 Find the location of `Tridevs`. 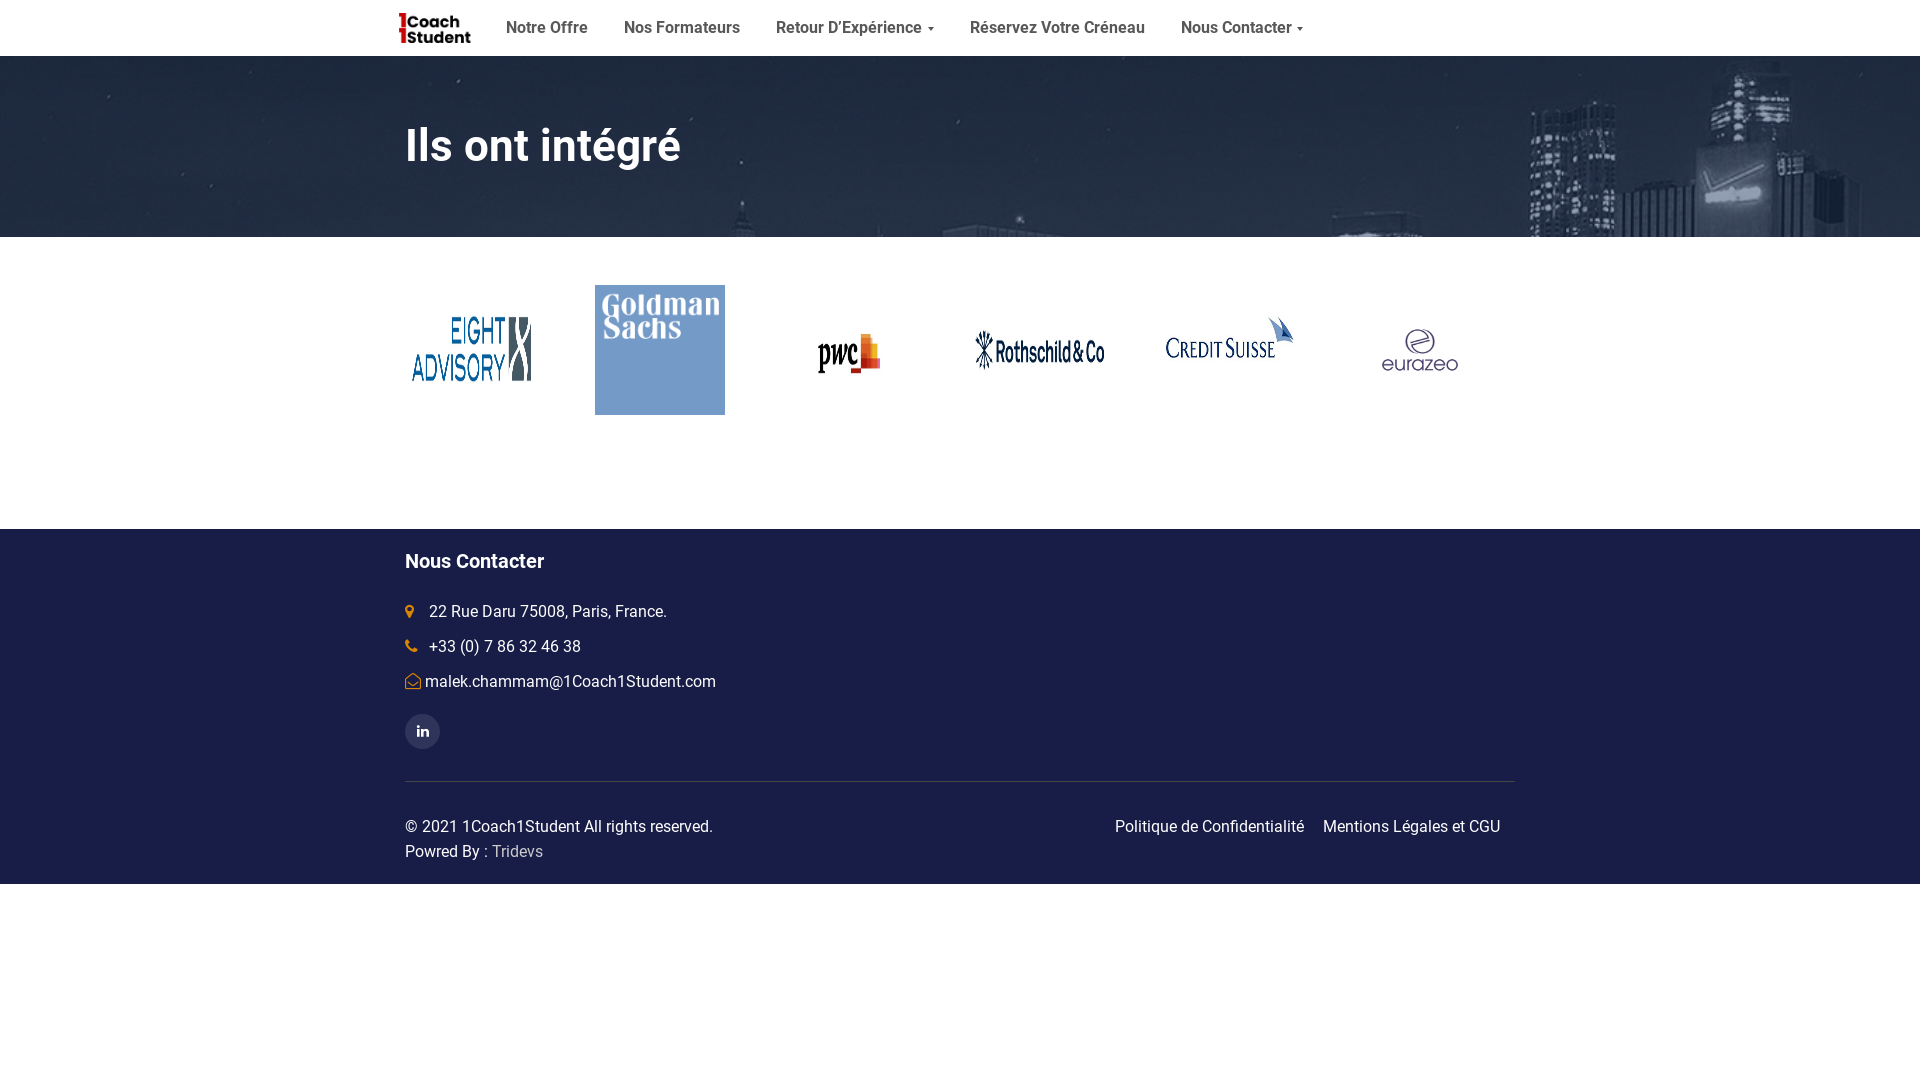

Tridevs is located at coordinates (517, 852).